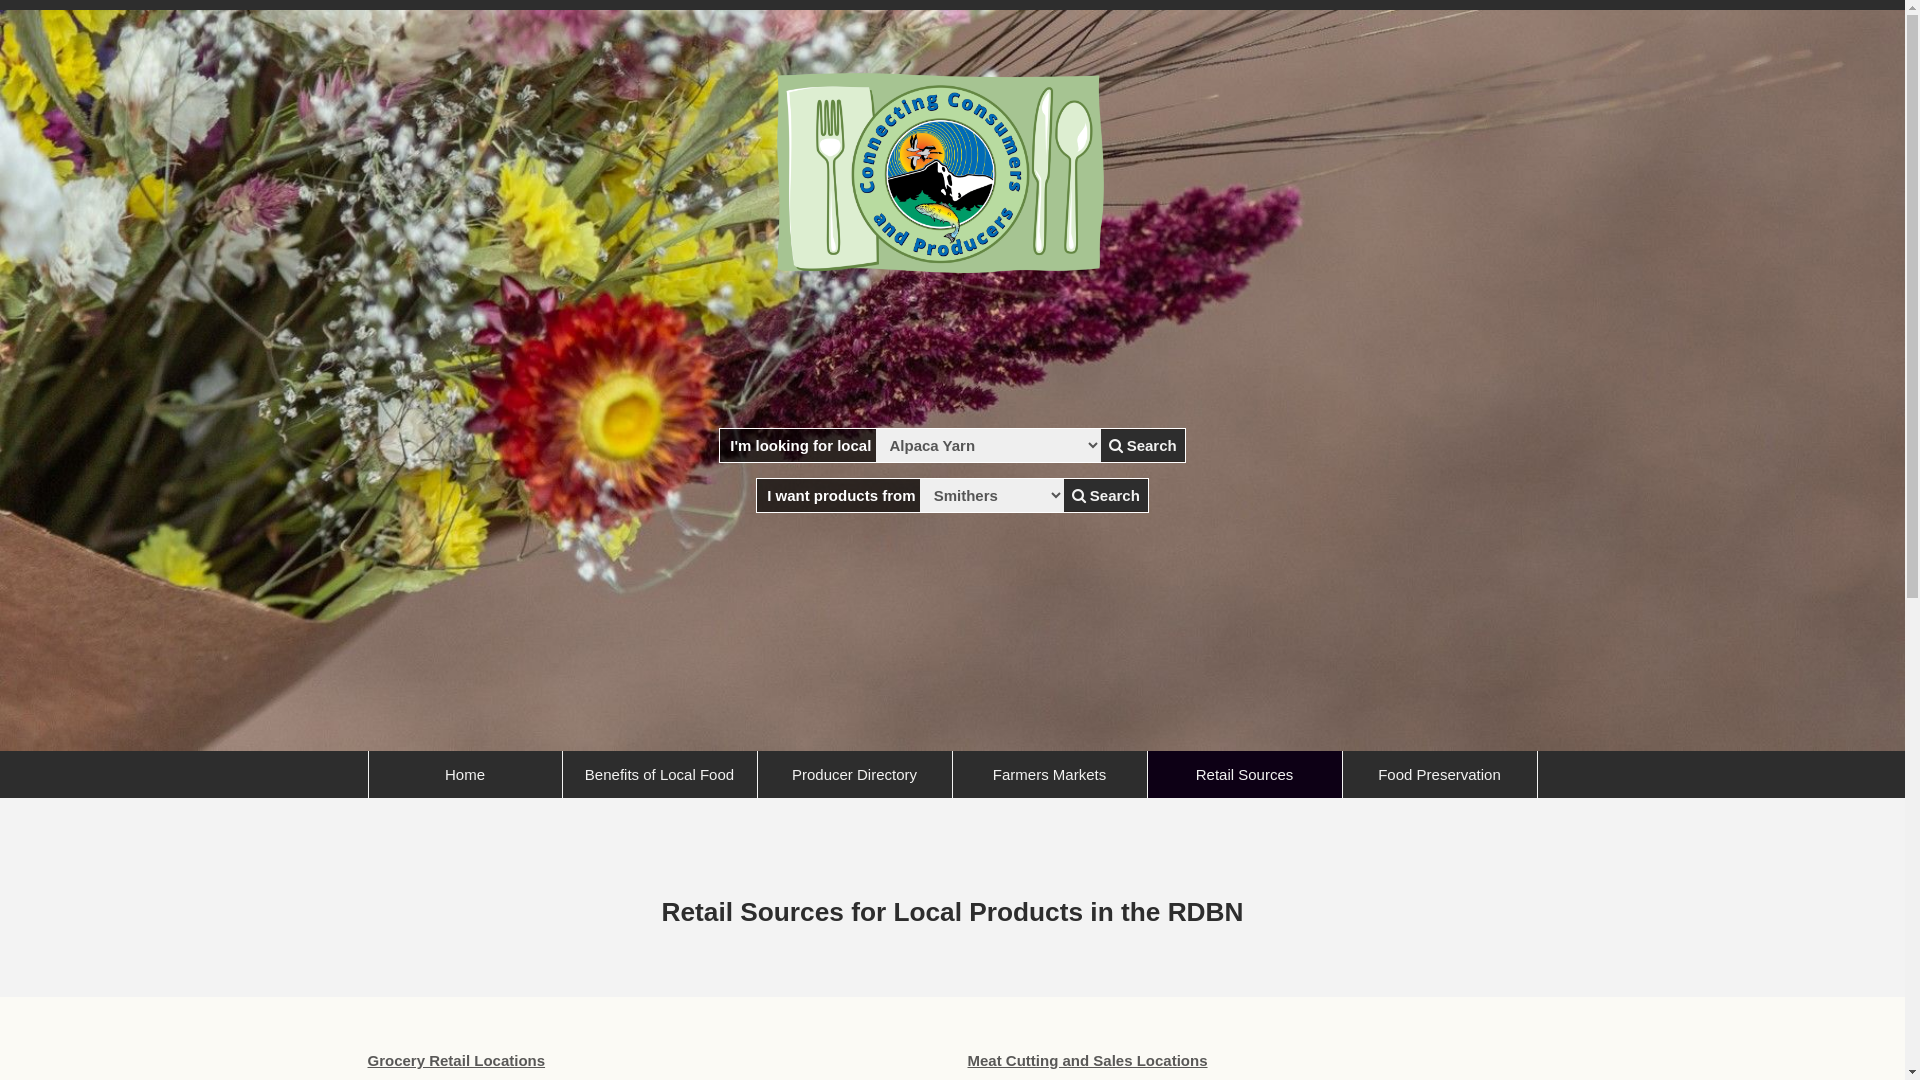 This screenshot has width=1920, height=1080. I want to click on Producer Directory, so click(855, 774).